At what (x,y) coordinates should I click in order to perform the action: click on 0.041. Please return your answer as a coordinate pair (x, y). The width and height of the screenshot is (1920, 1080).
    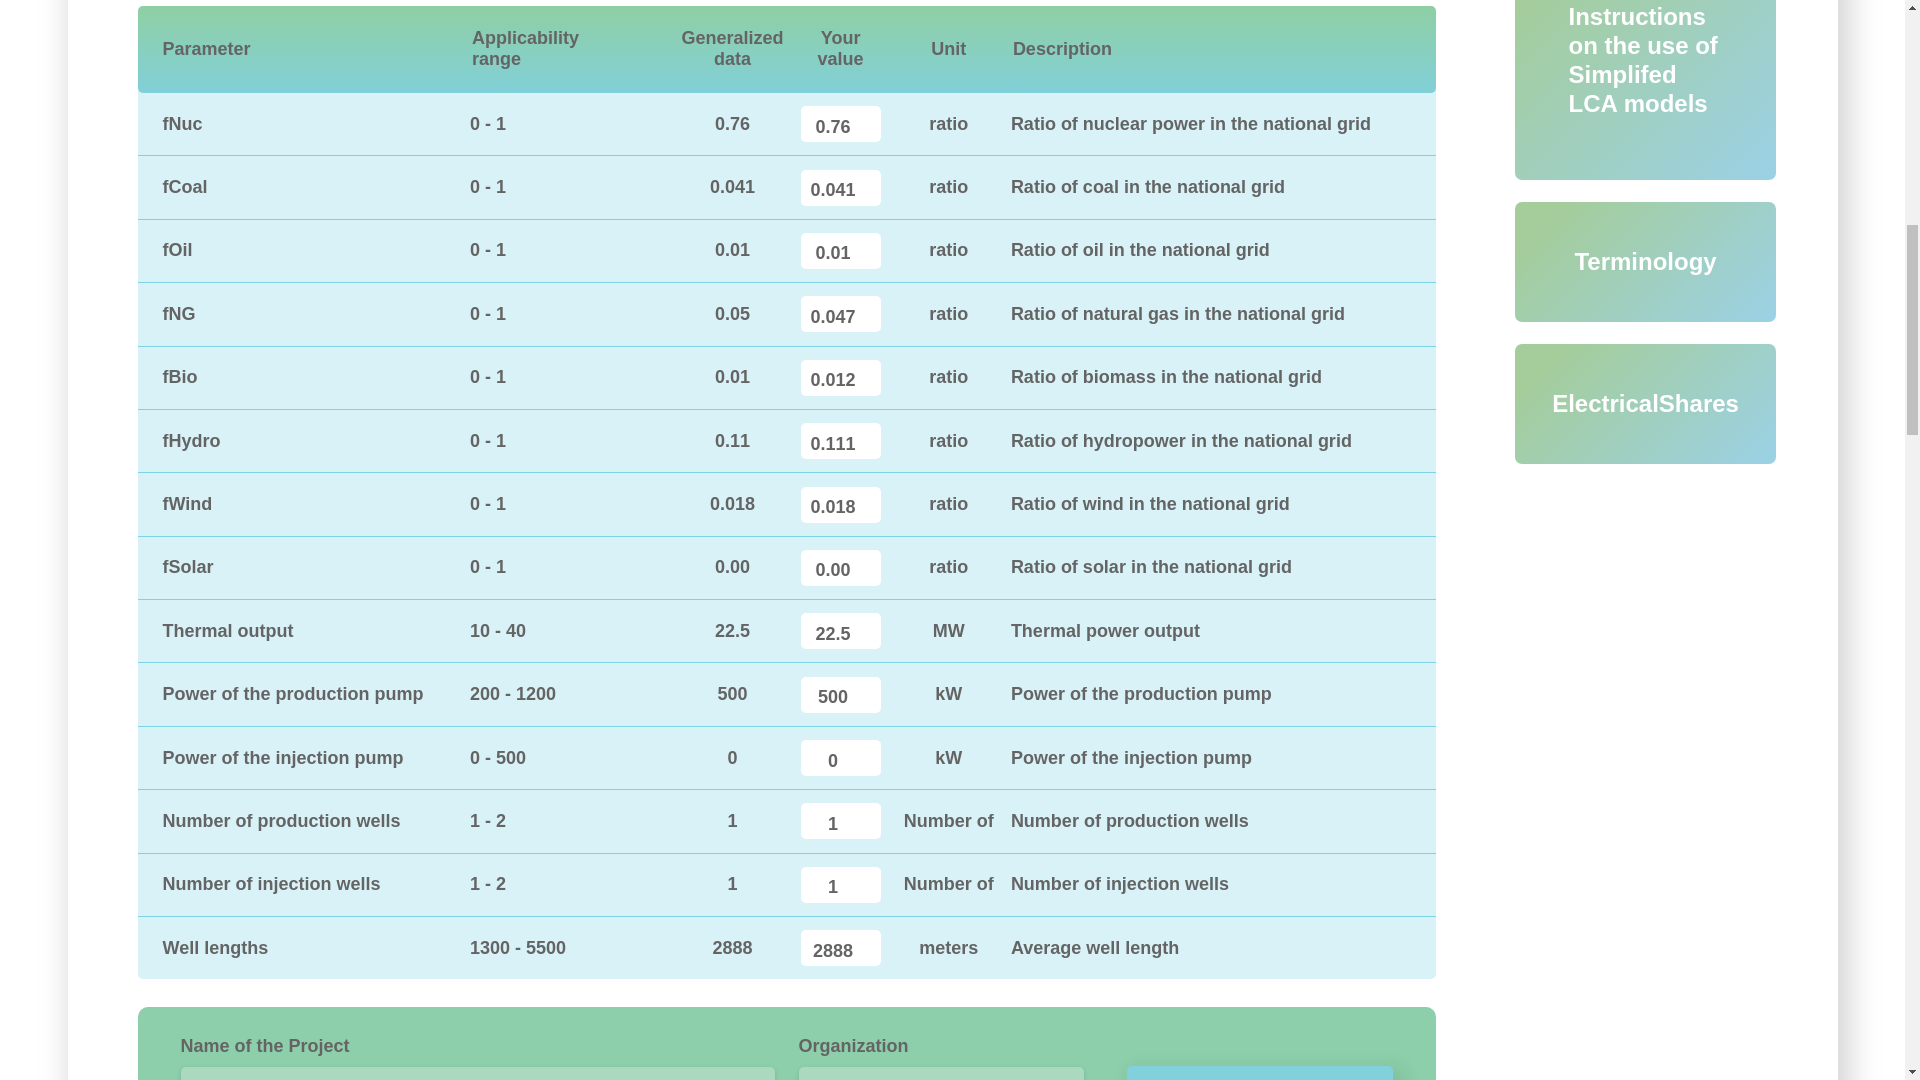
    Looking at the image, I should click on (840, 188).